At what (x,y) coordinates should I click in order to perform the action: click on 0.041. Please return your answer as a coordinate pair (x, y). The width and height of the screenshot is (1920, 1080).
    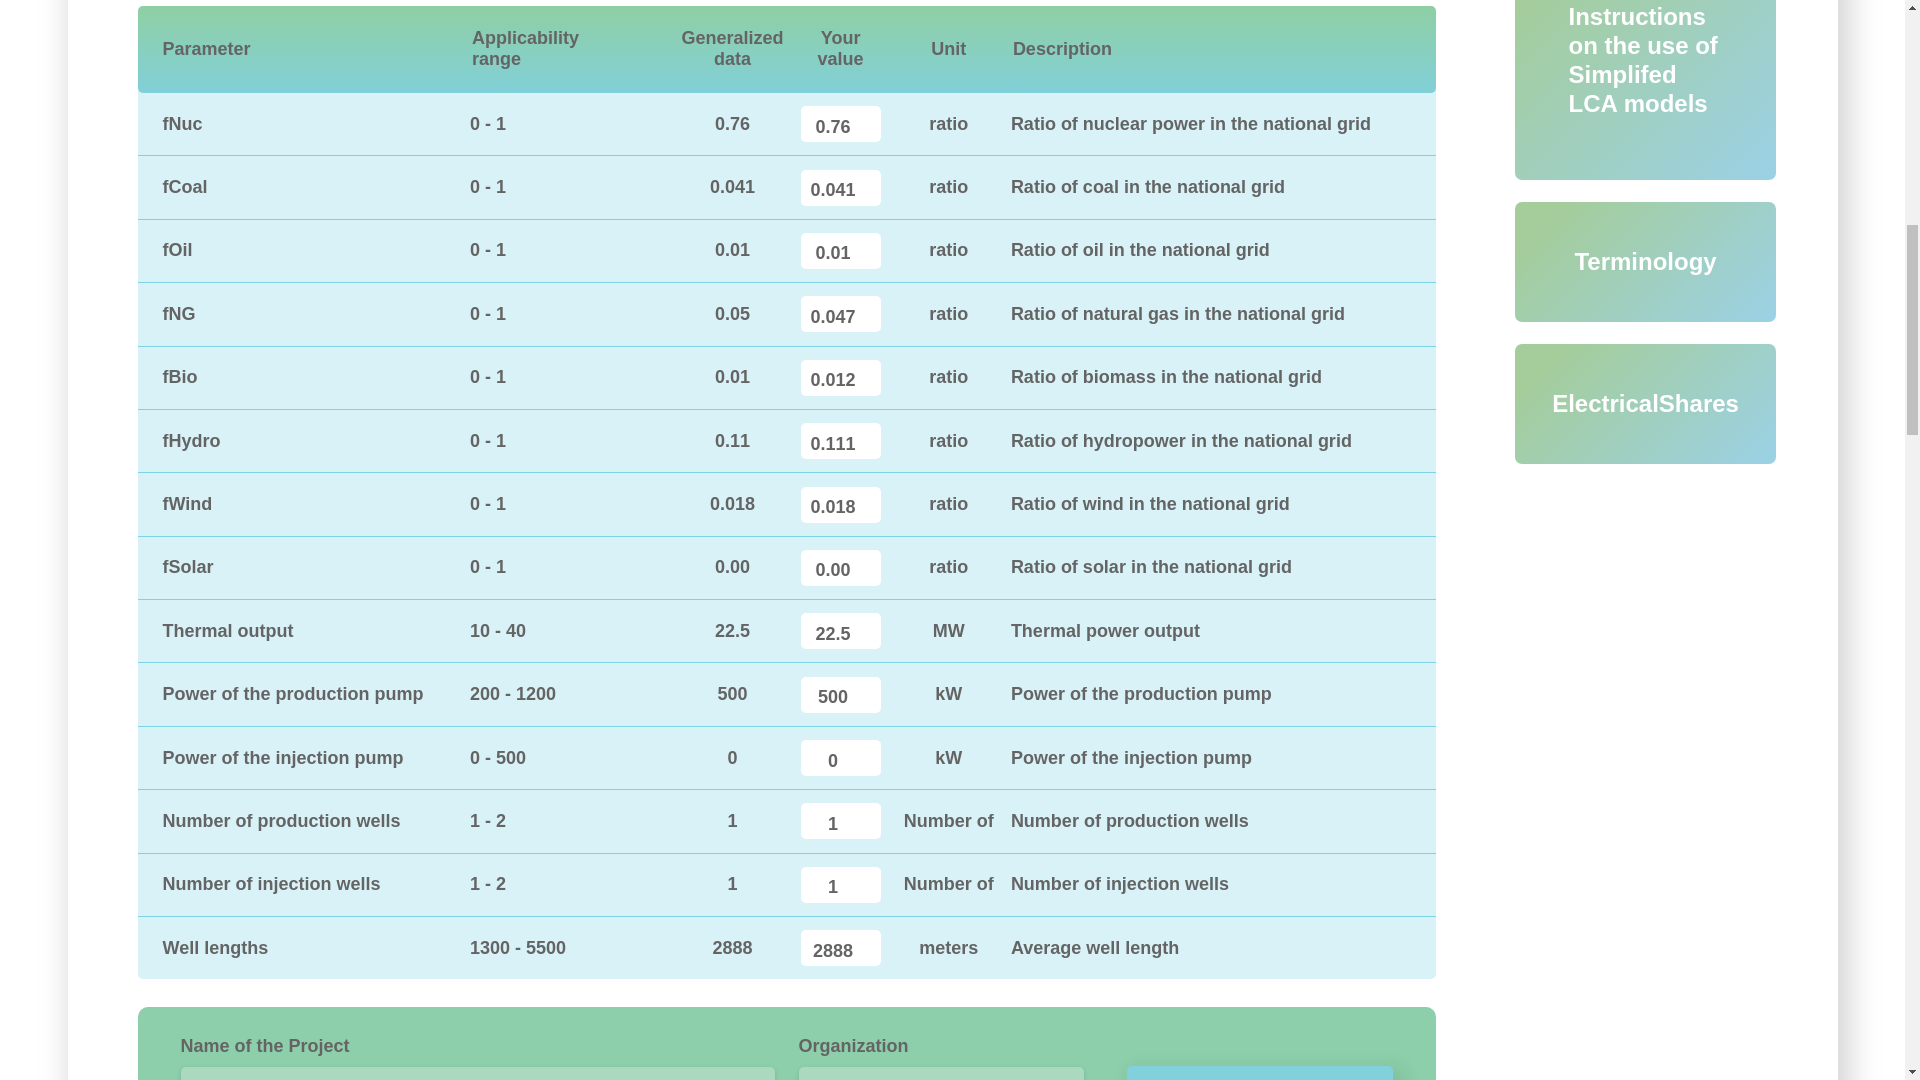
    Looking at the image, I should click on (840, 188).